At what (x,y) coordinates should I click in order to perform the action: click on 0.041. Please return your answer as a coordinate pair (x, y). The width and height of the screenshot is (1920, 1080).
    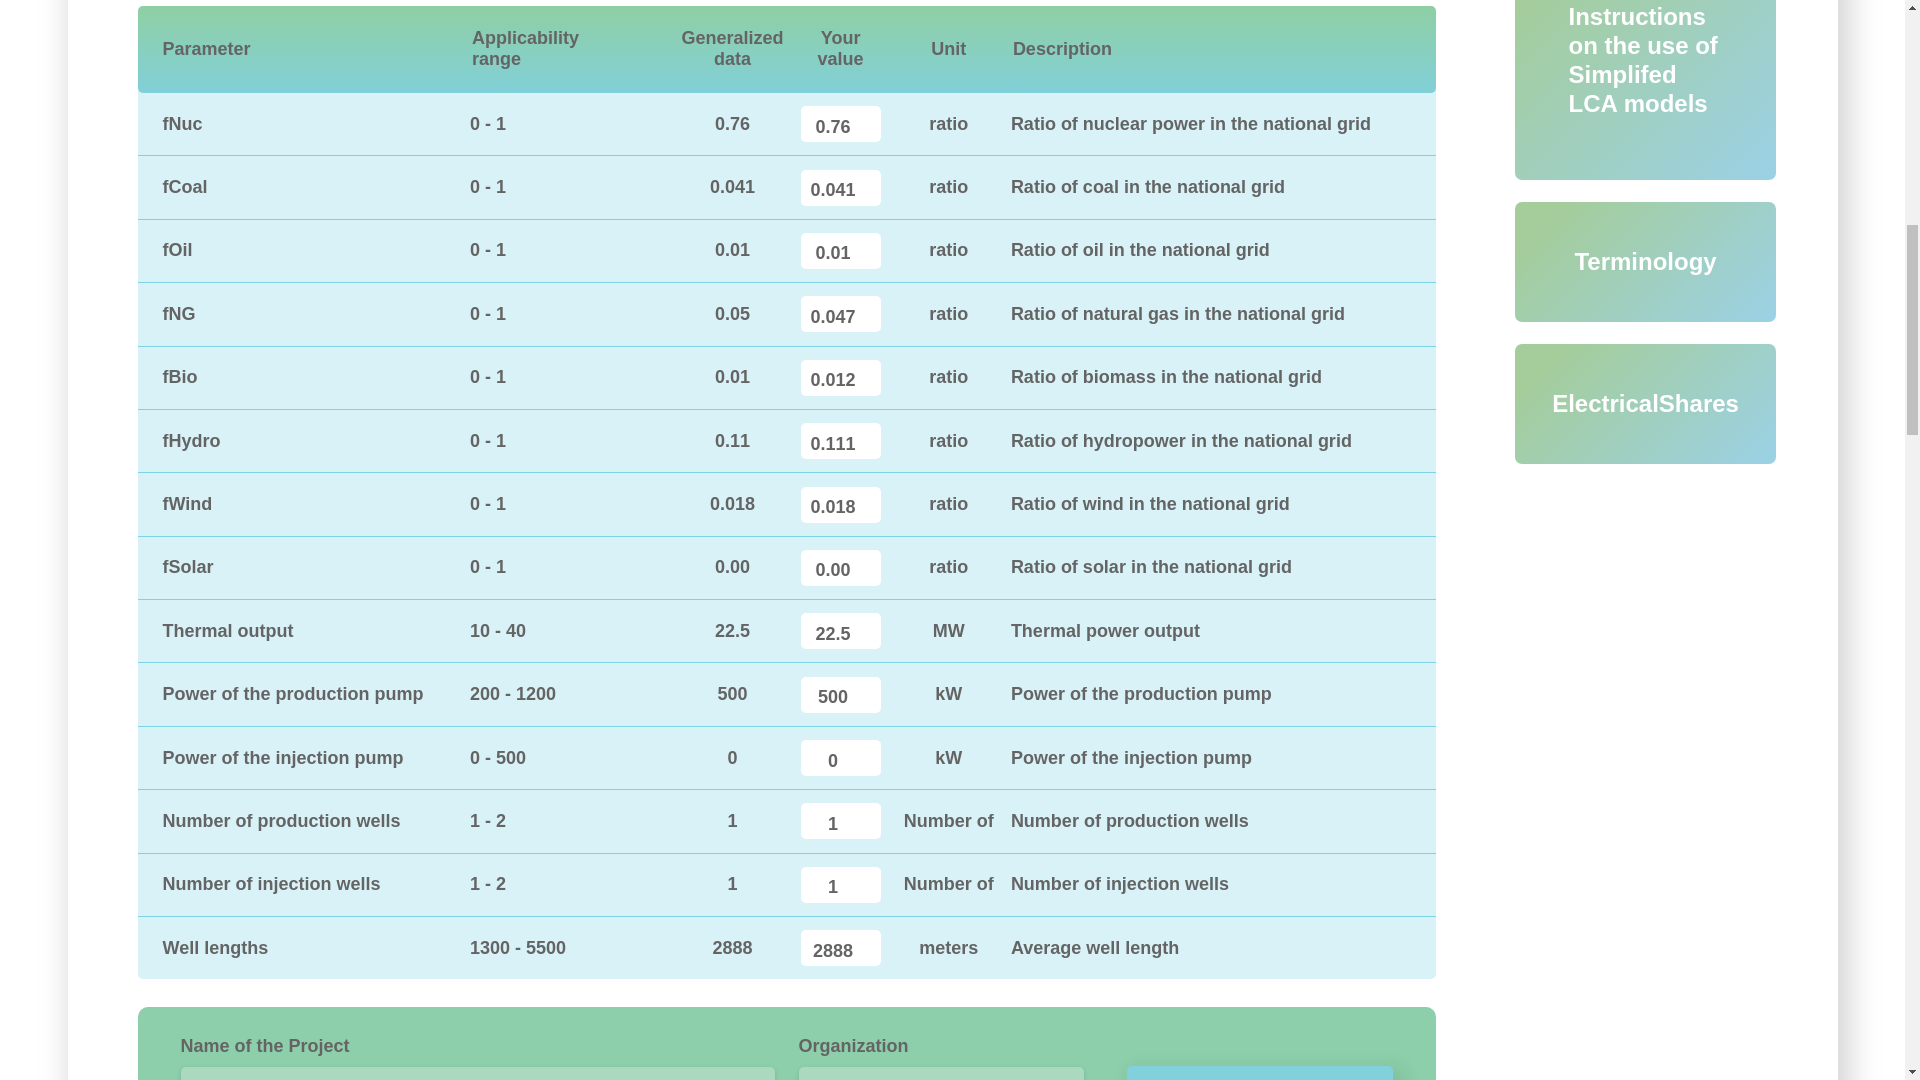
    Looking at the image, I should click on (840, 188).